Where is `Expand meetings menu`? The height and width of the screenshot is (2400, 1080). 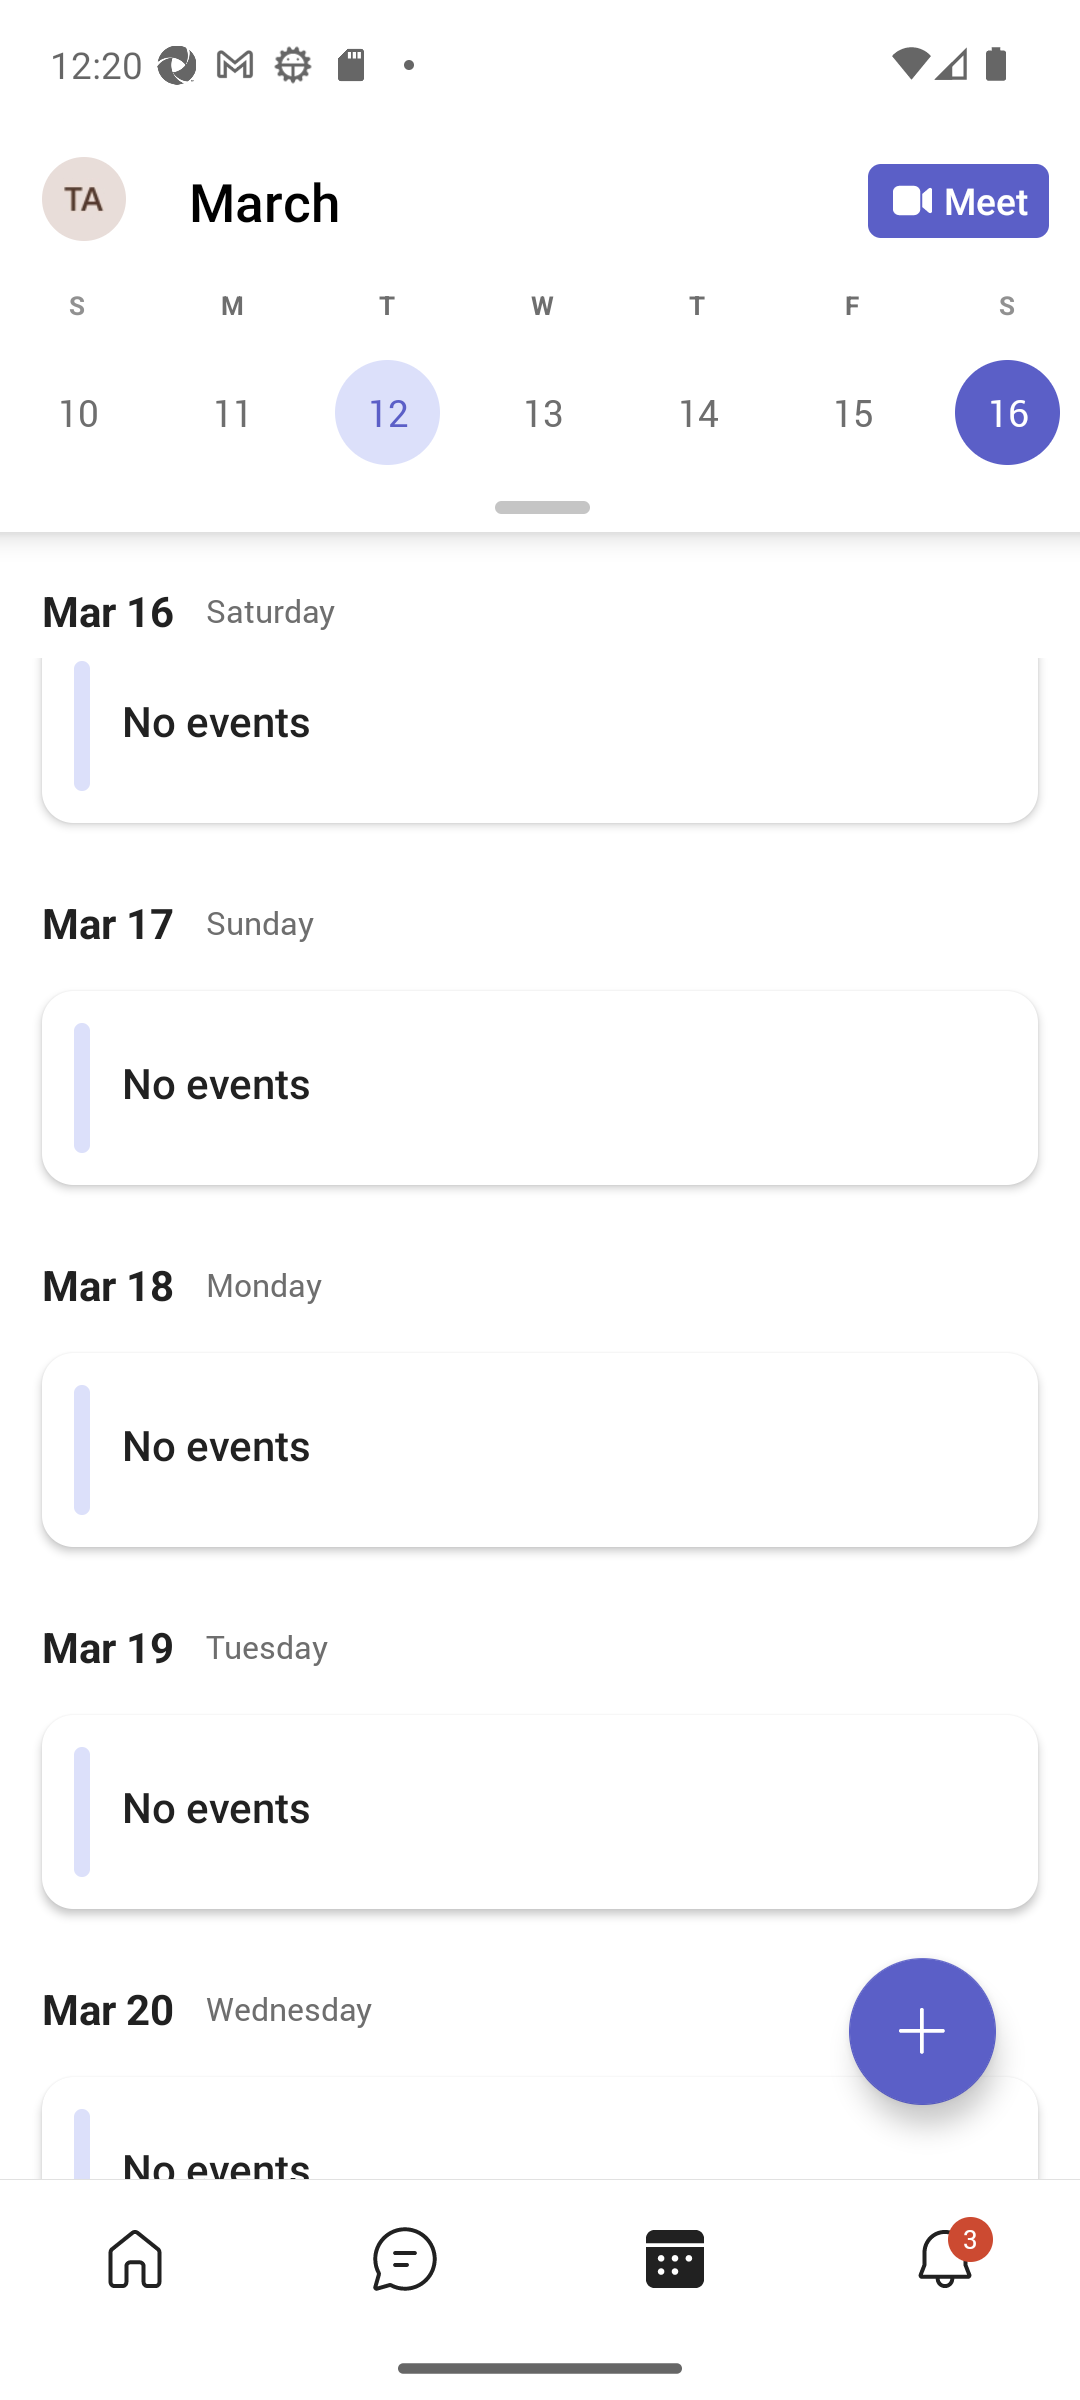 Expand meetings menu is located at coordinates (922, 2031).